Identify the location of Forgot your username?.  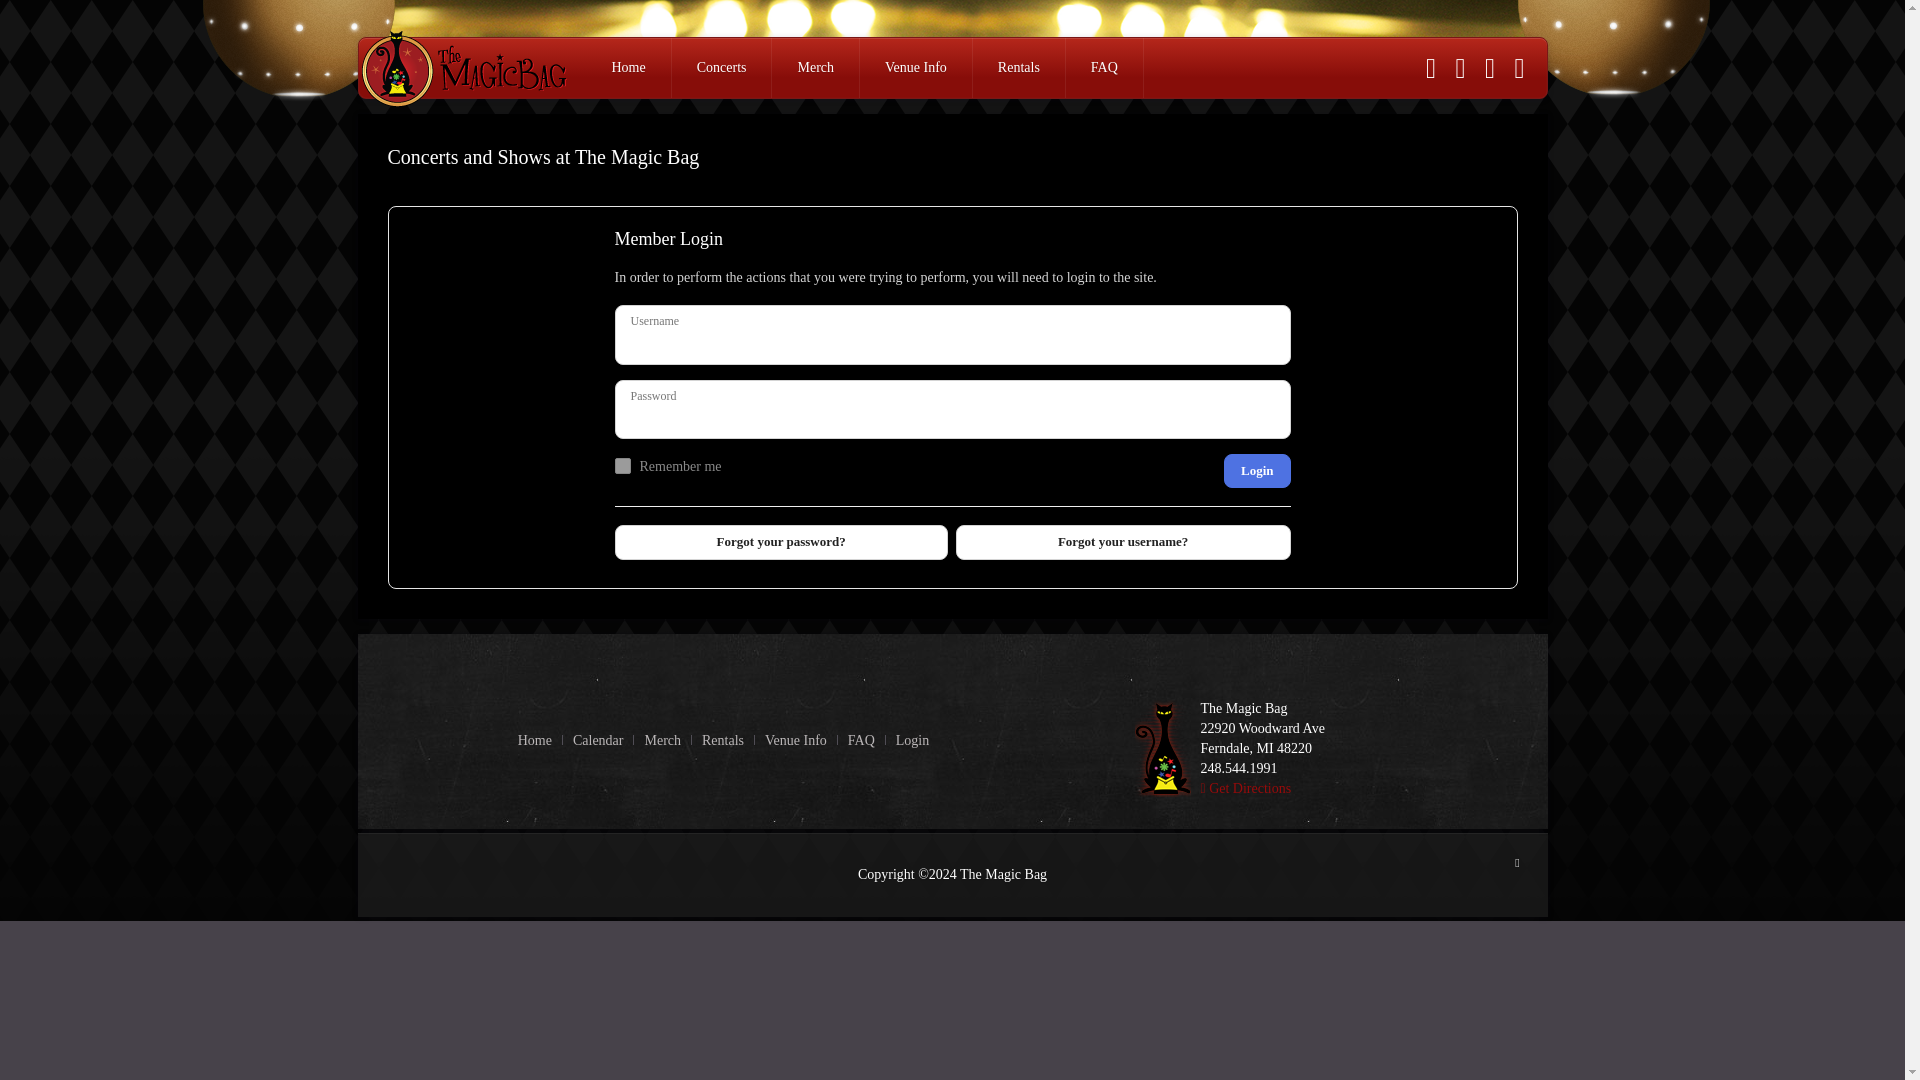
(1123, 542).